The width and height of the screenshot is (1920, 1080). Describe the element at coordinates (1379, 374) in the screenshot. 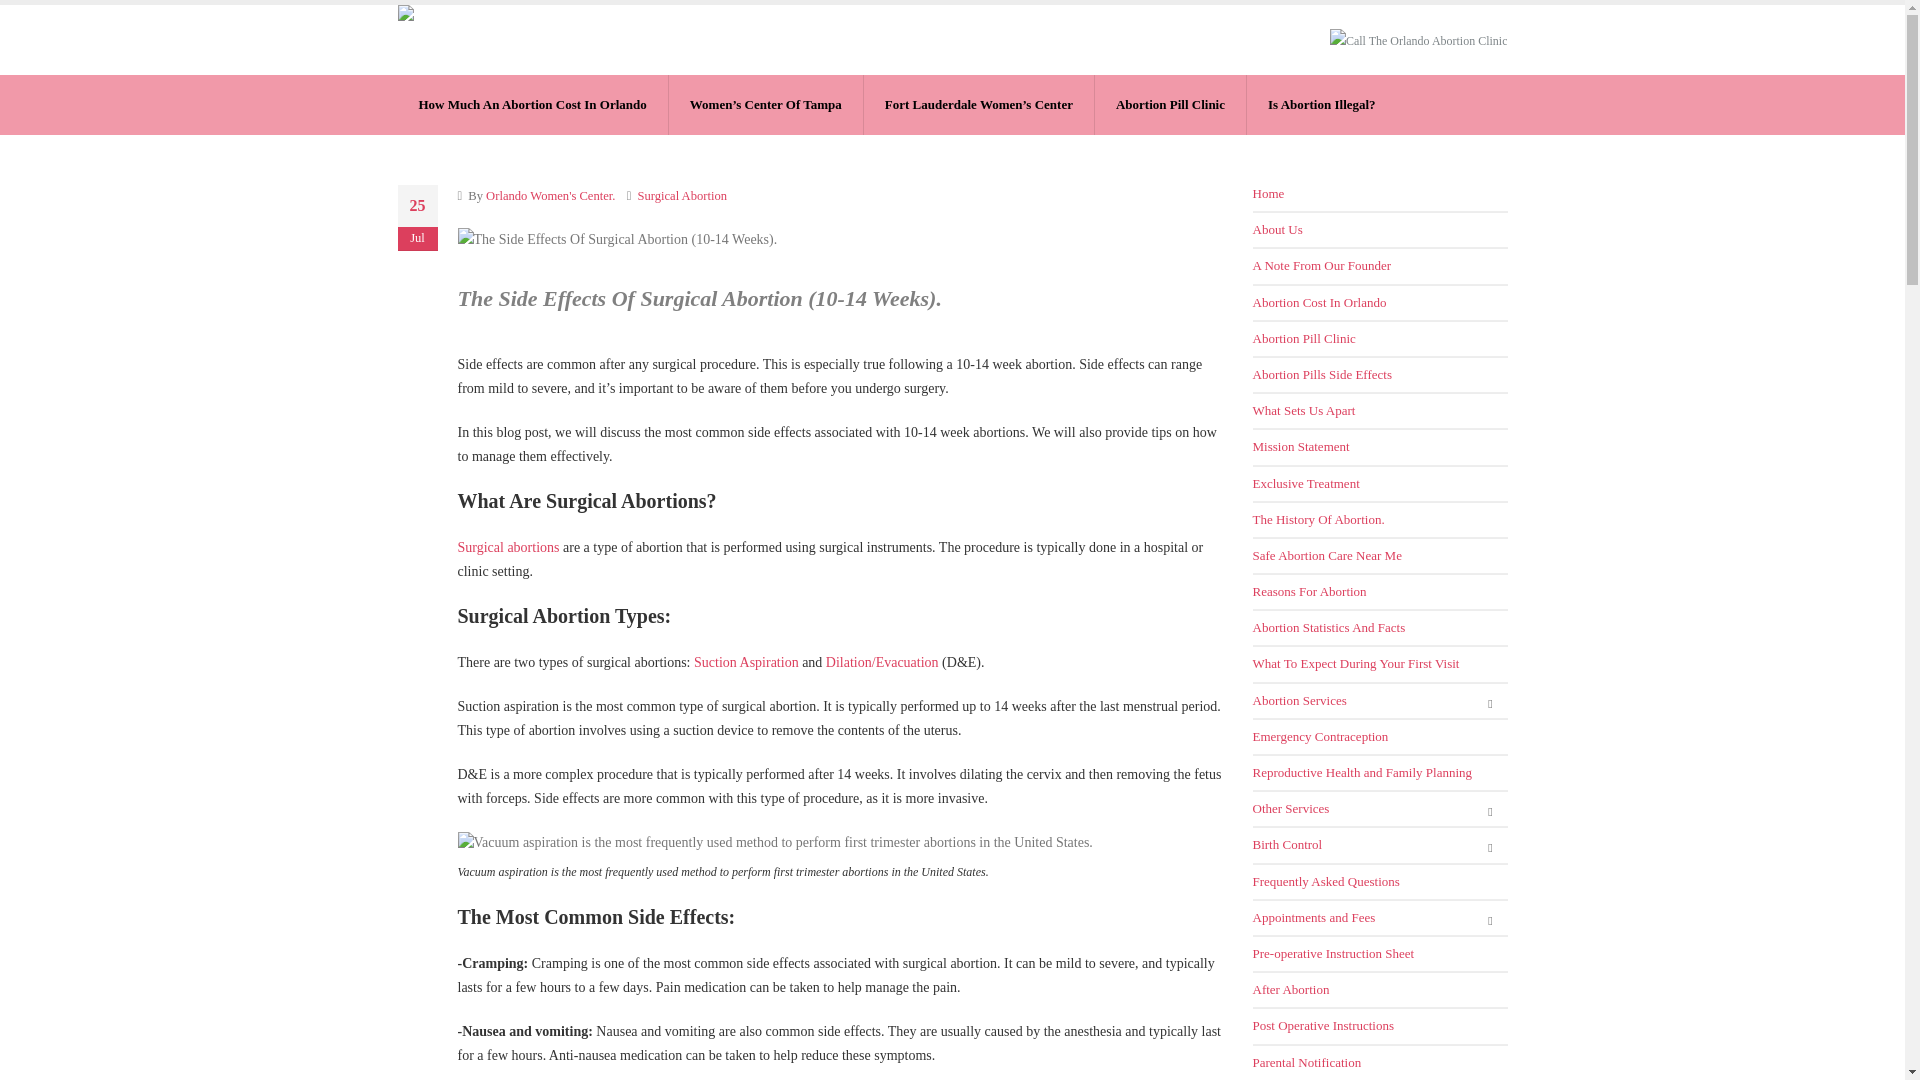

I see `Abortion Pills Side Effects` at that location.